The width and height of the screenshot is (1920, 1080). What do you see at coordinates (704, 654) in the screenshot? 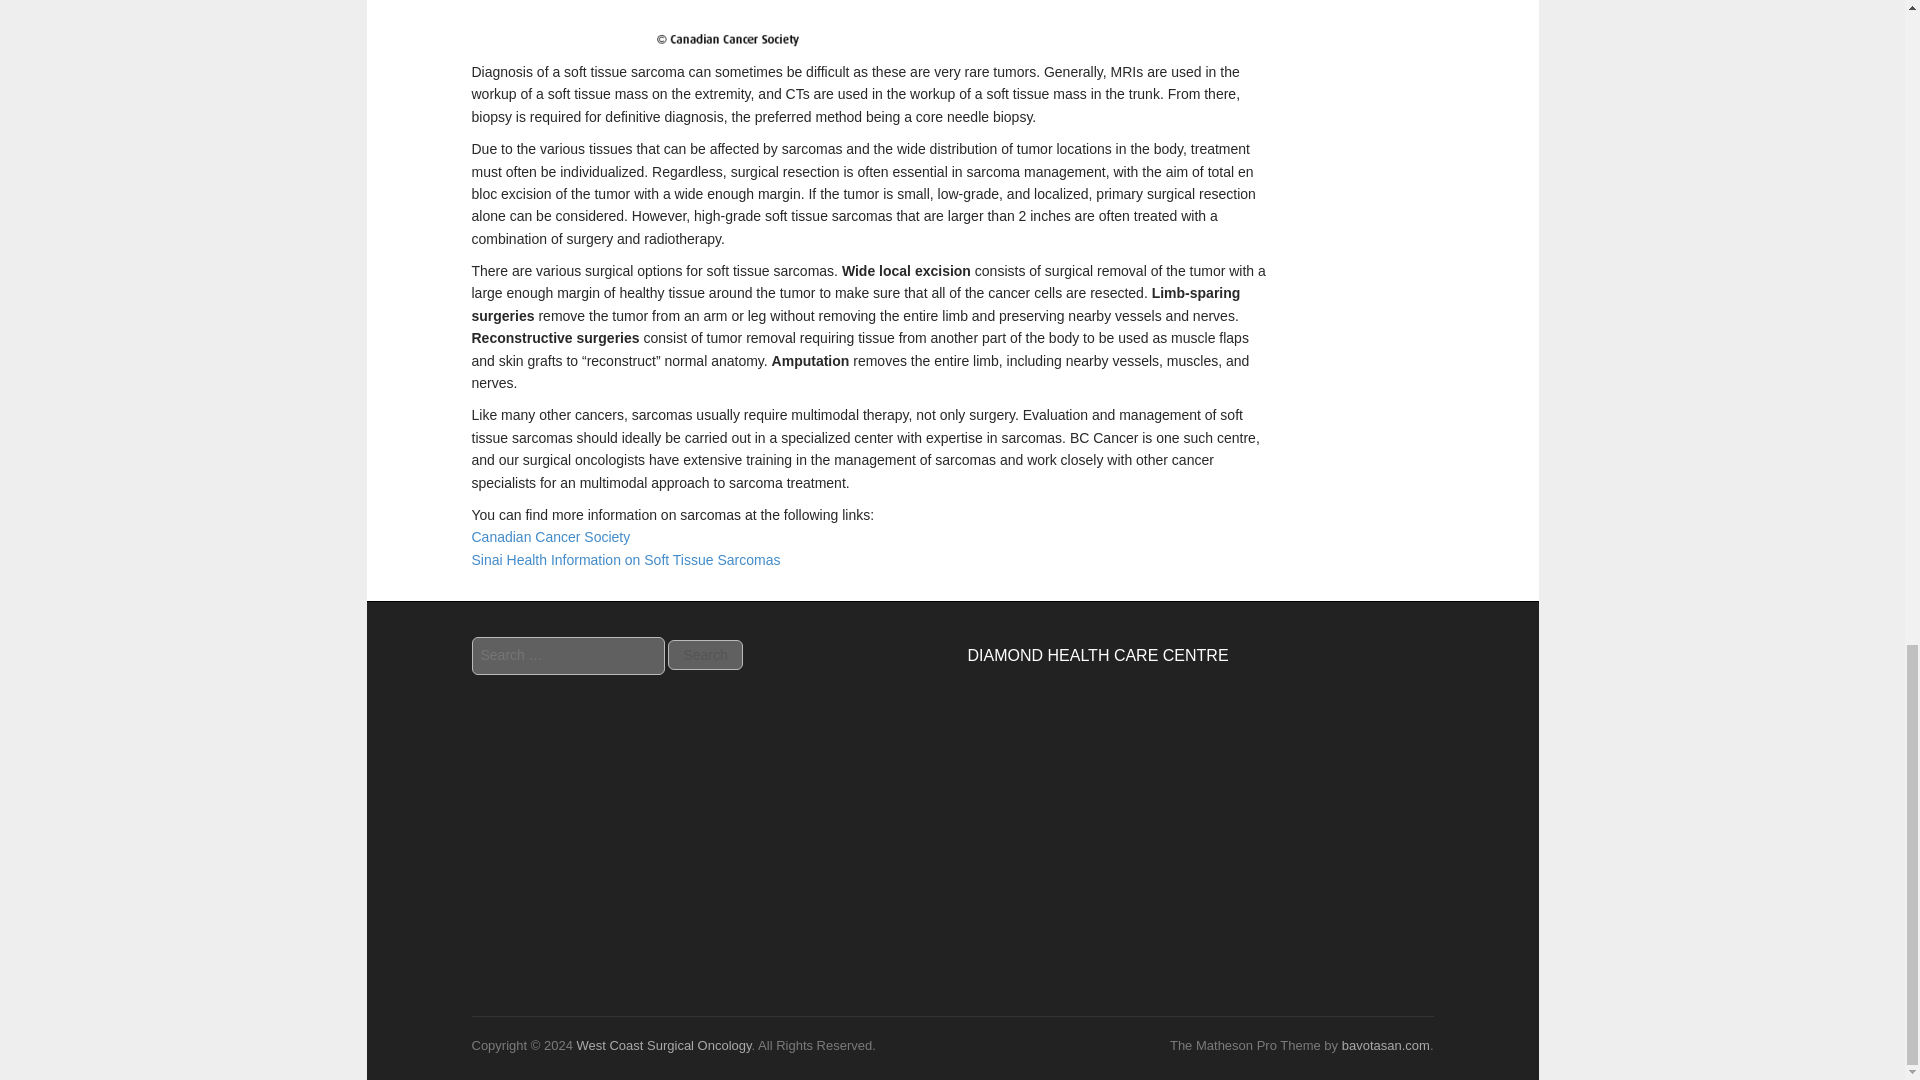
I see `Search` at bounding box center [704, 654].